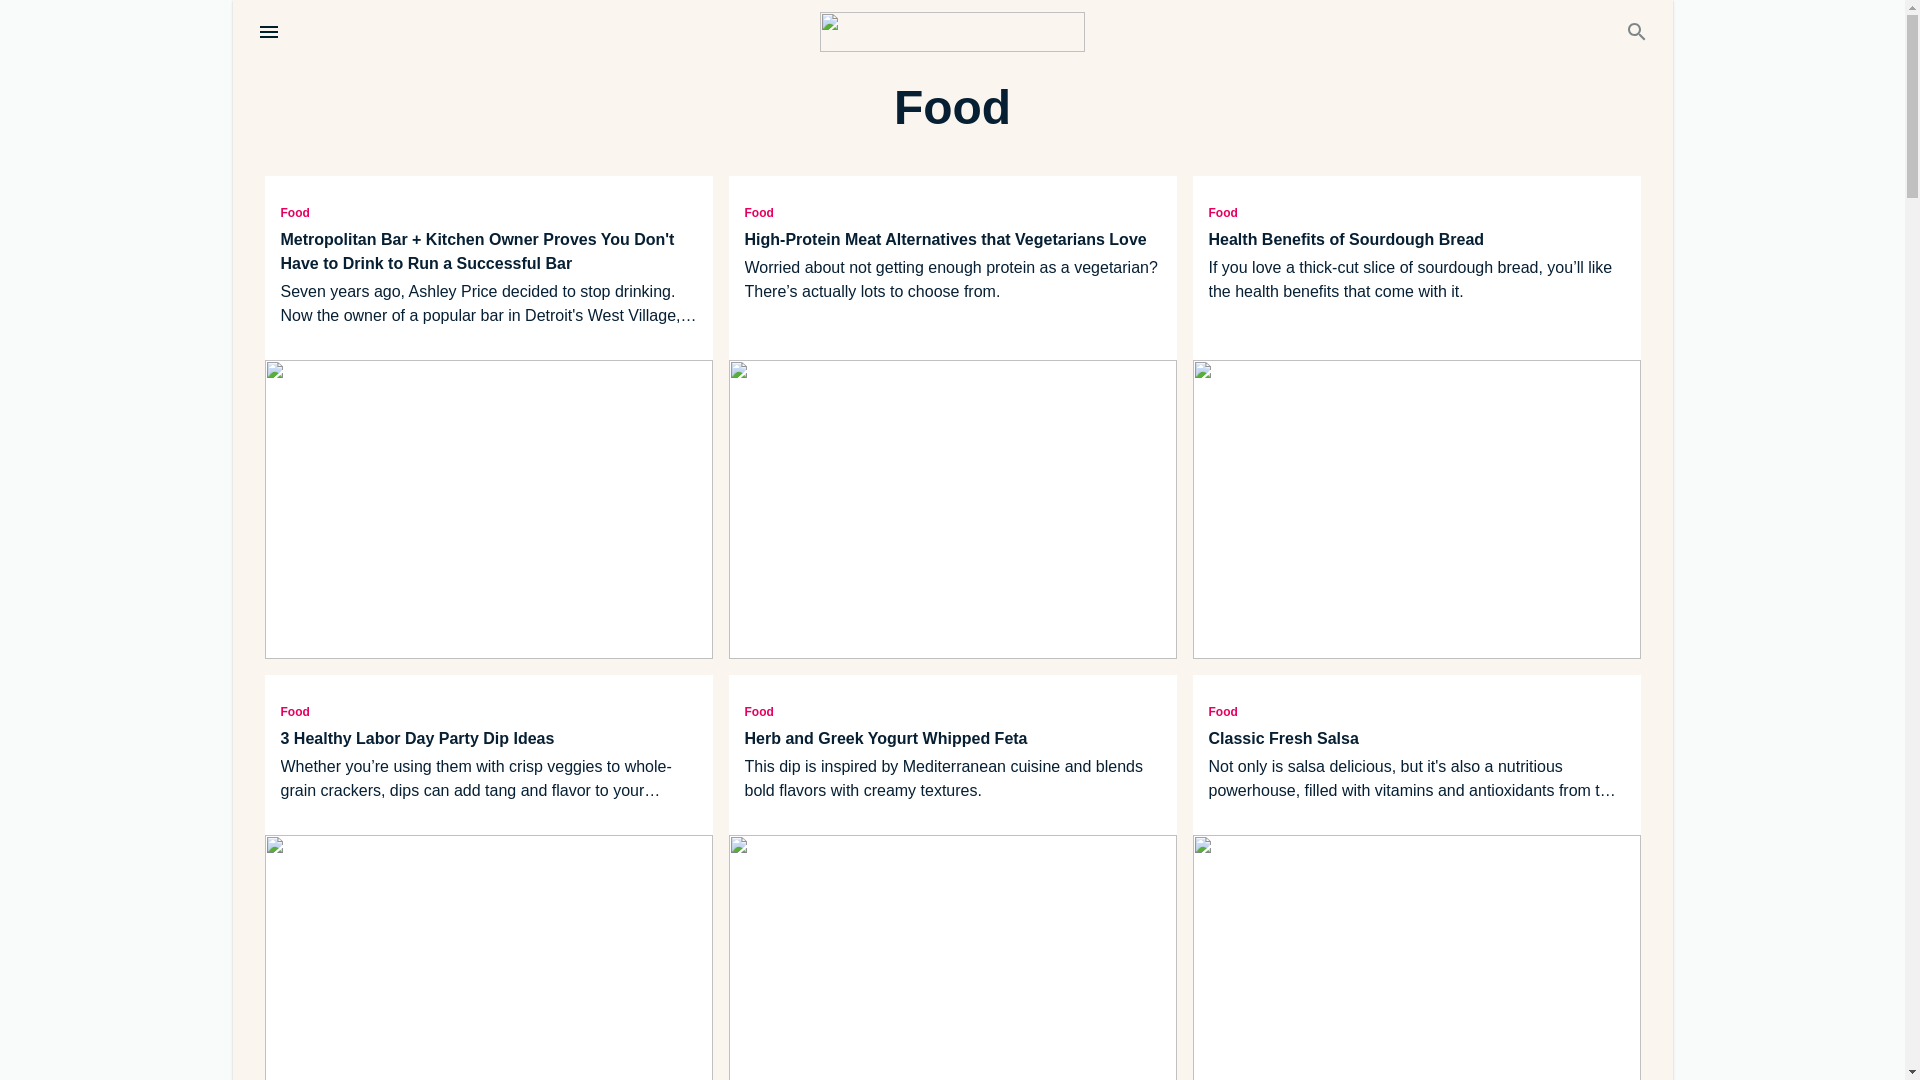 This screenshot has width=1920, height=1080. What do you see at coordinates (488, 211) in the screenshot?
I see `Food` at bounding box center [488, 211].